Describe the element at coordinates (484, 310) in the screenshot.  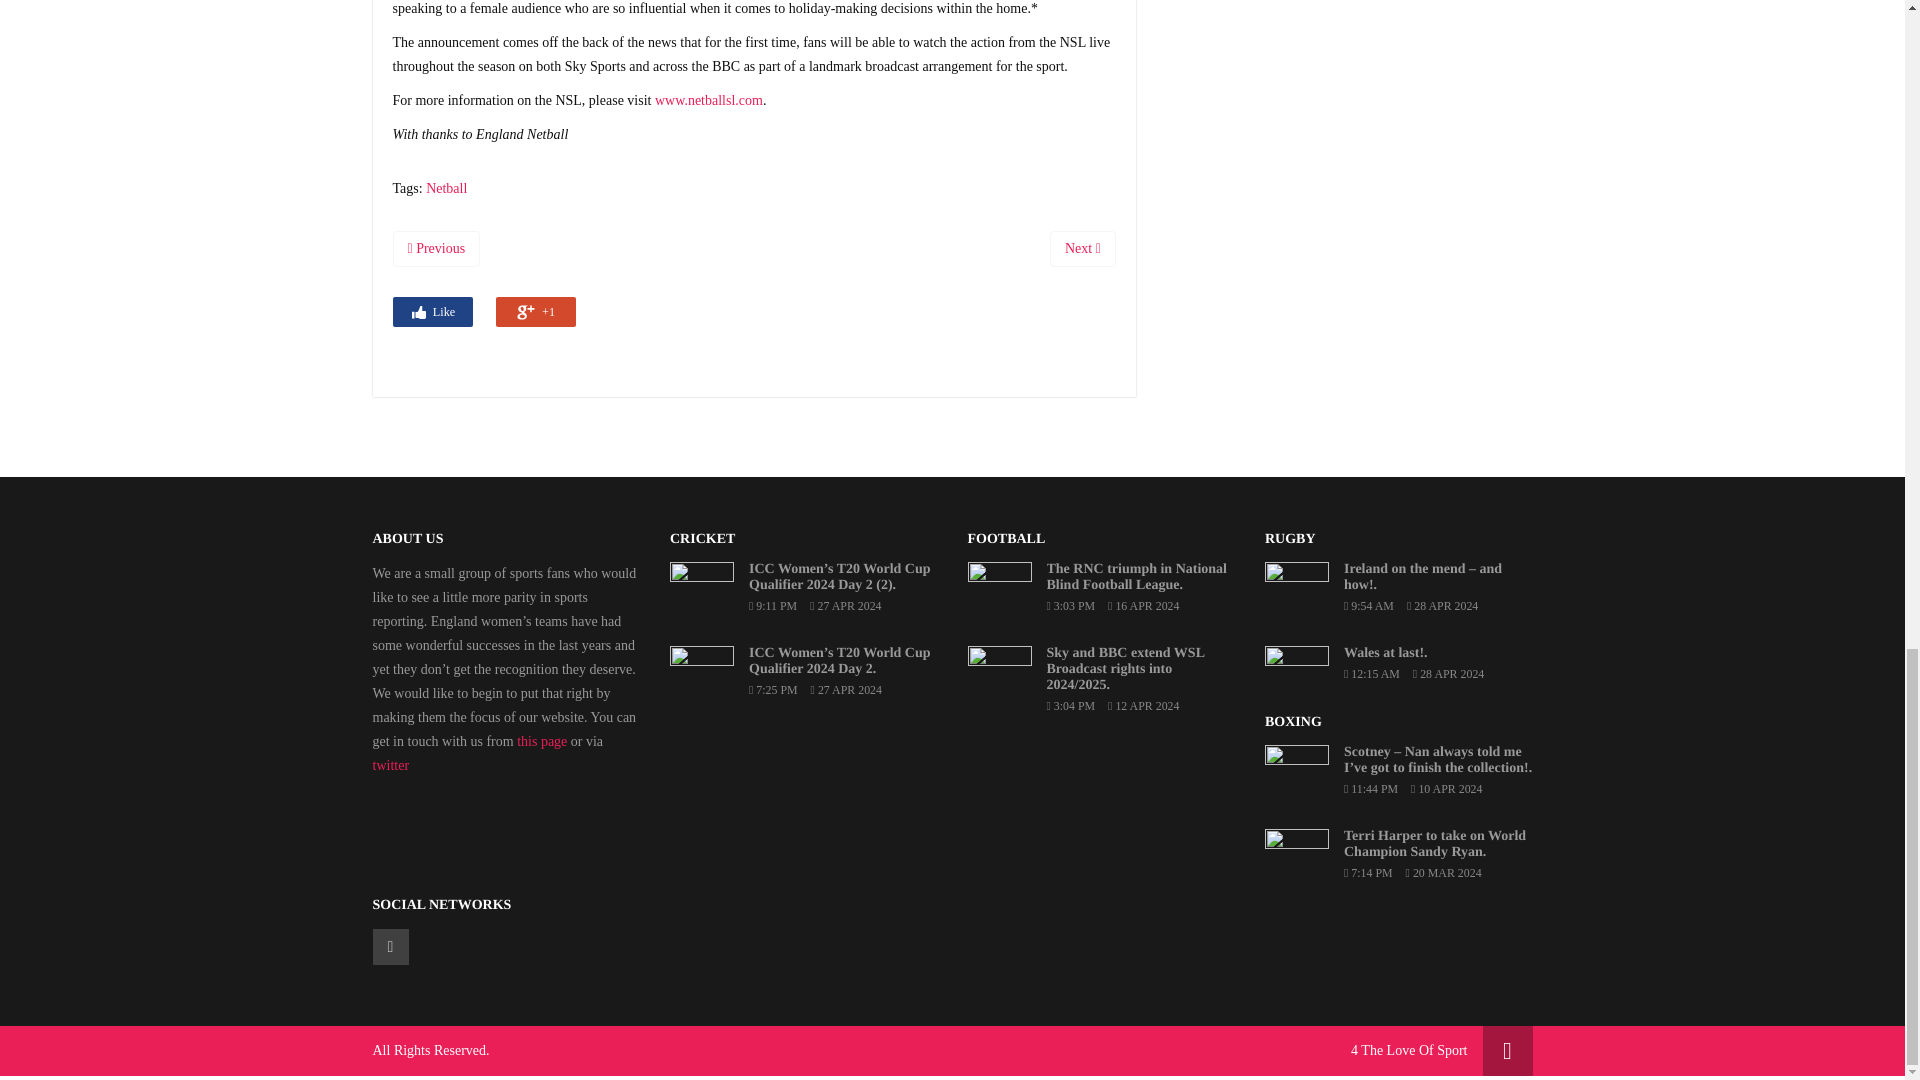
I see `Share on Twitter` at that location.